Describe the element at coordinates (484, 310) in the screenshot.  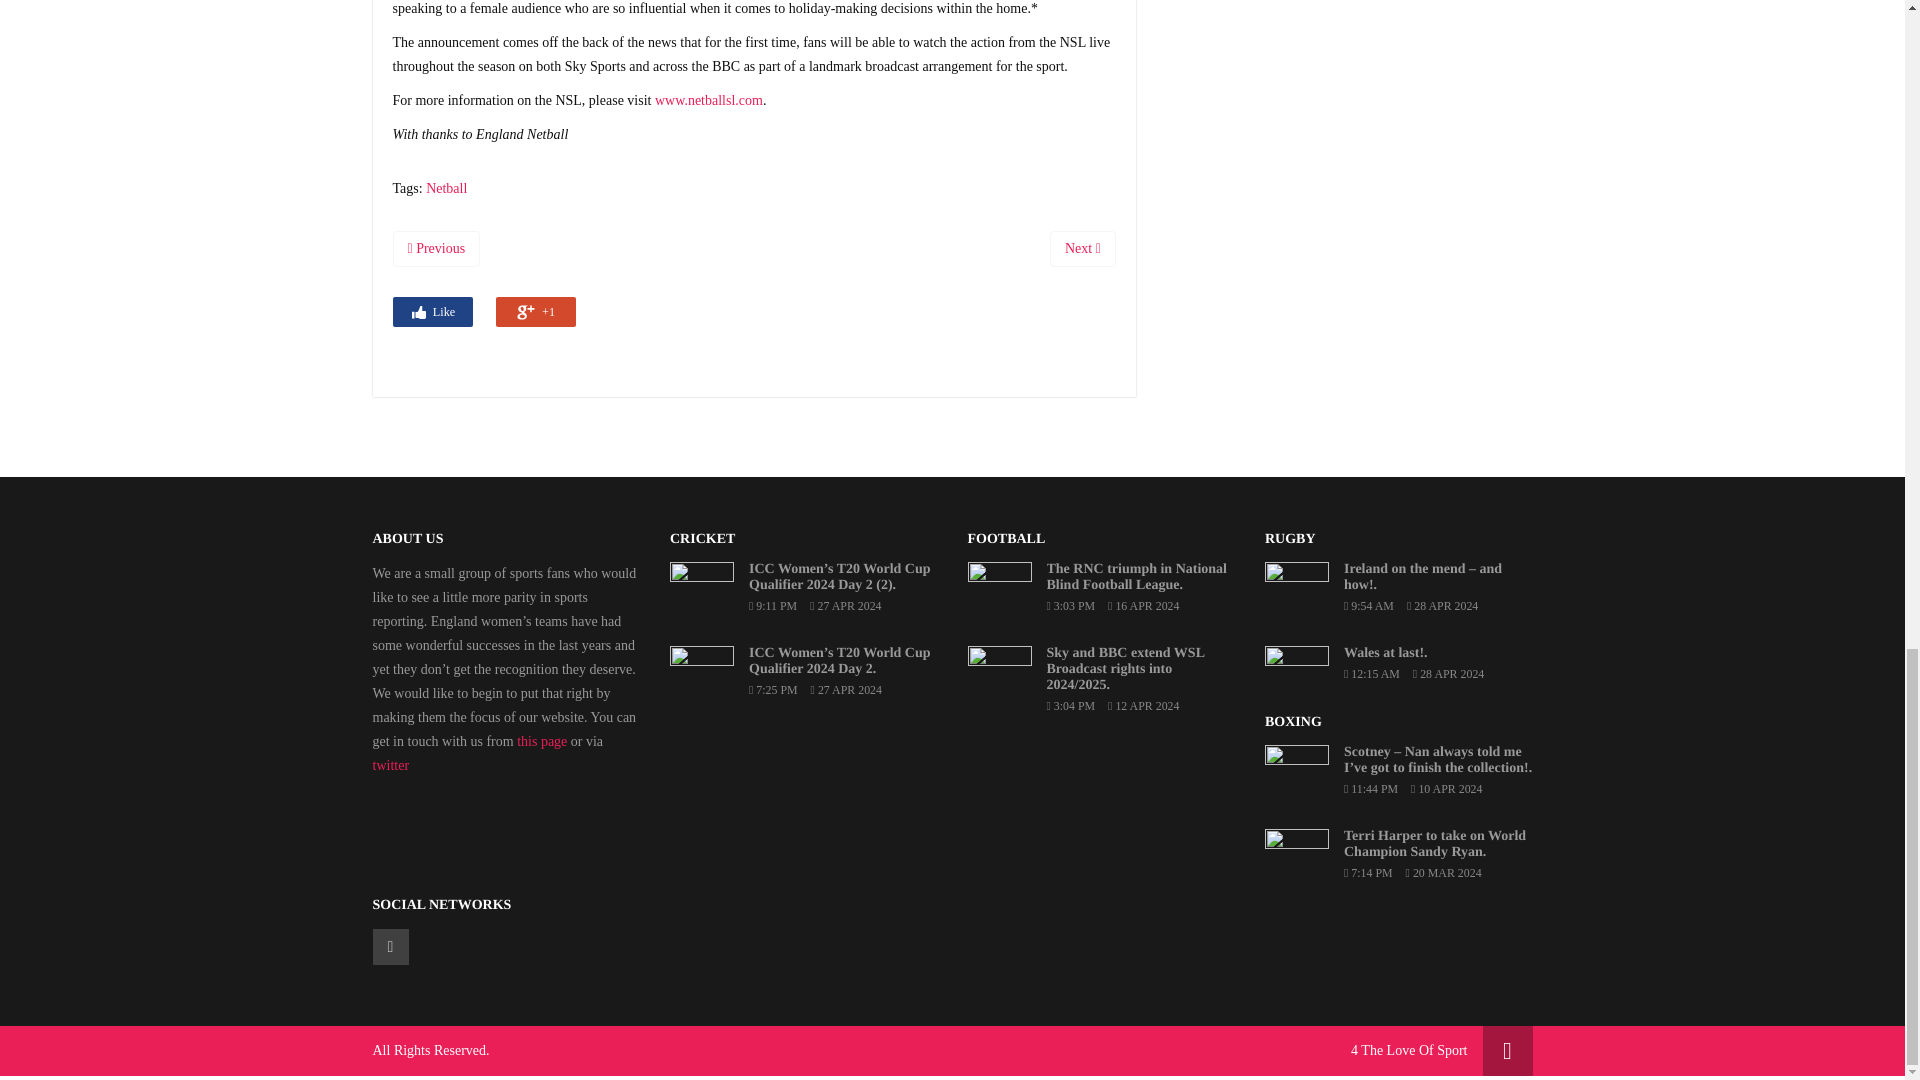
I see `Share on Twitter` at that location.